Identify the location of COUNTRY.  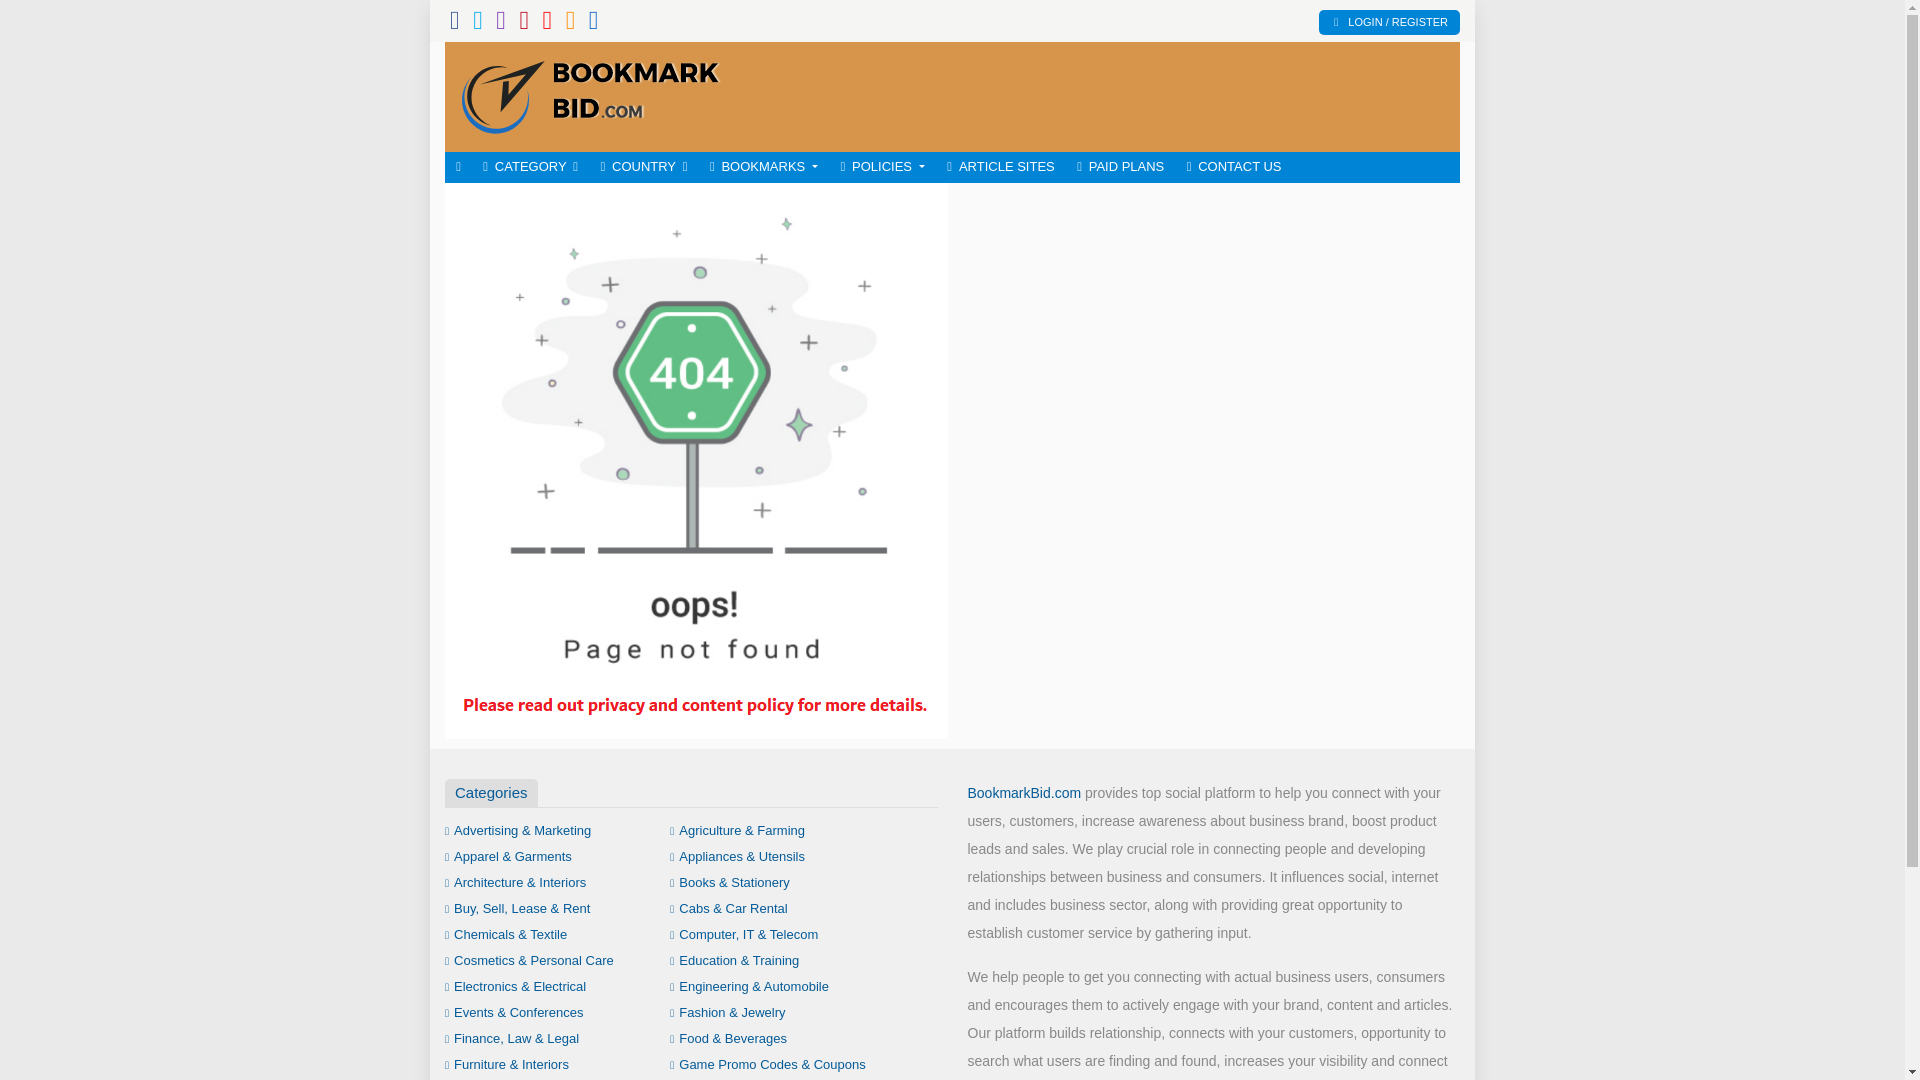
(644, 167).